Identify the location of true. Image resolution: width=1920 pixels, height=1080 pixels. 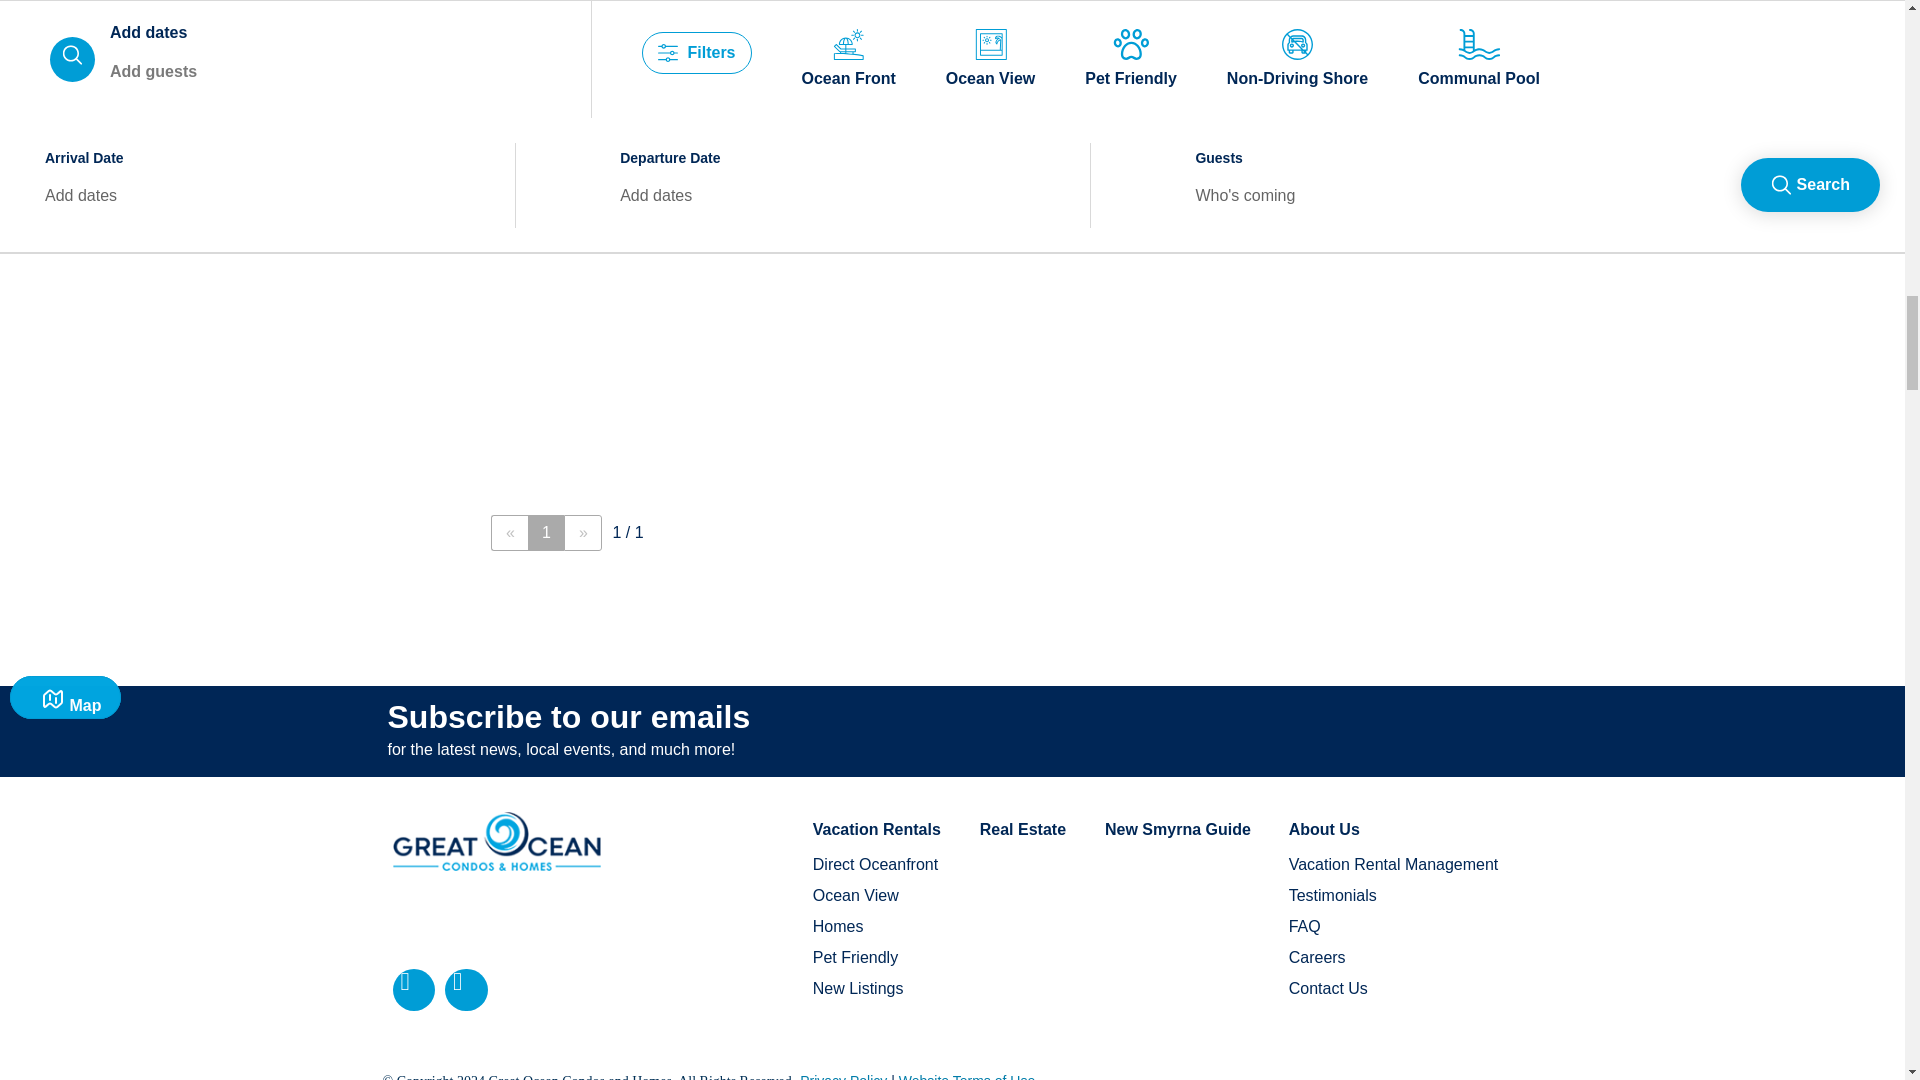
(46, 550).